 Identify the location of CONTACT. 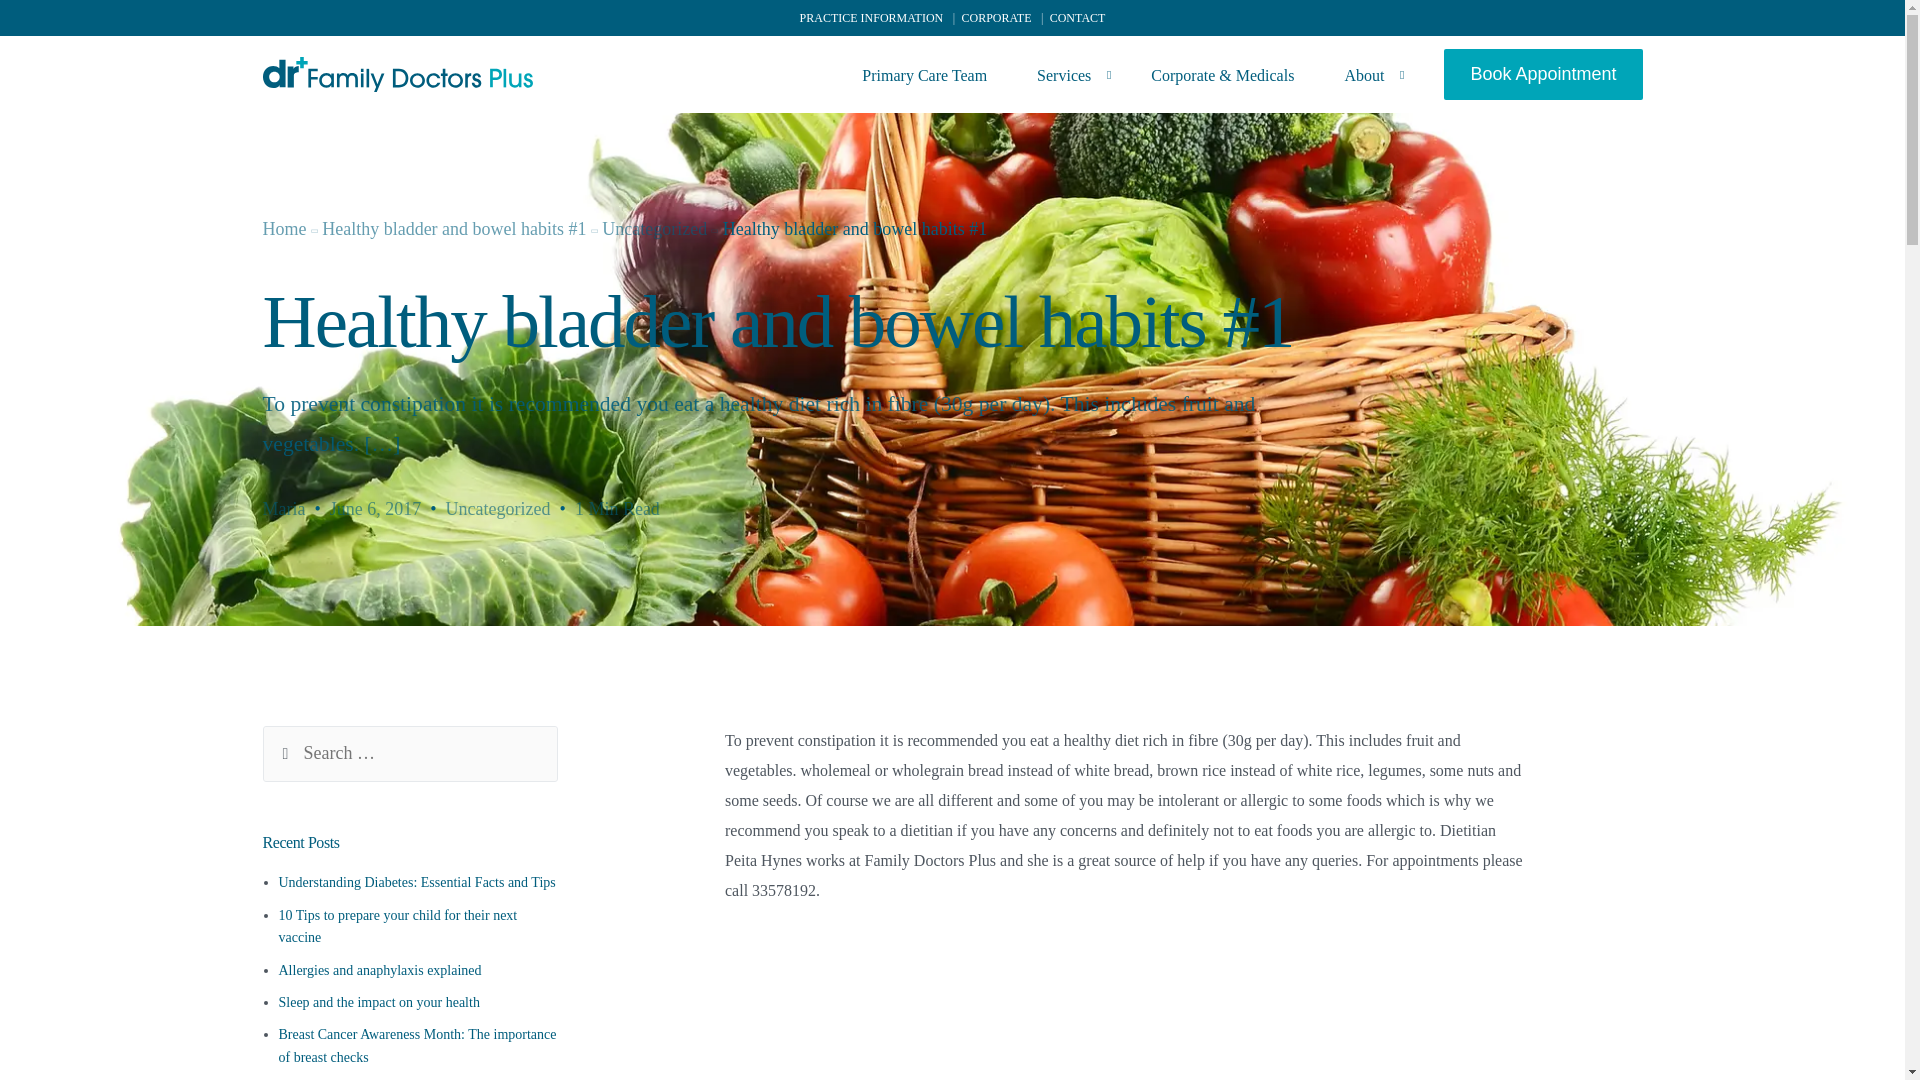
(1076, 17).